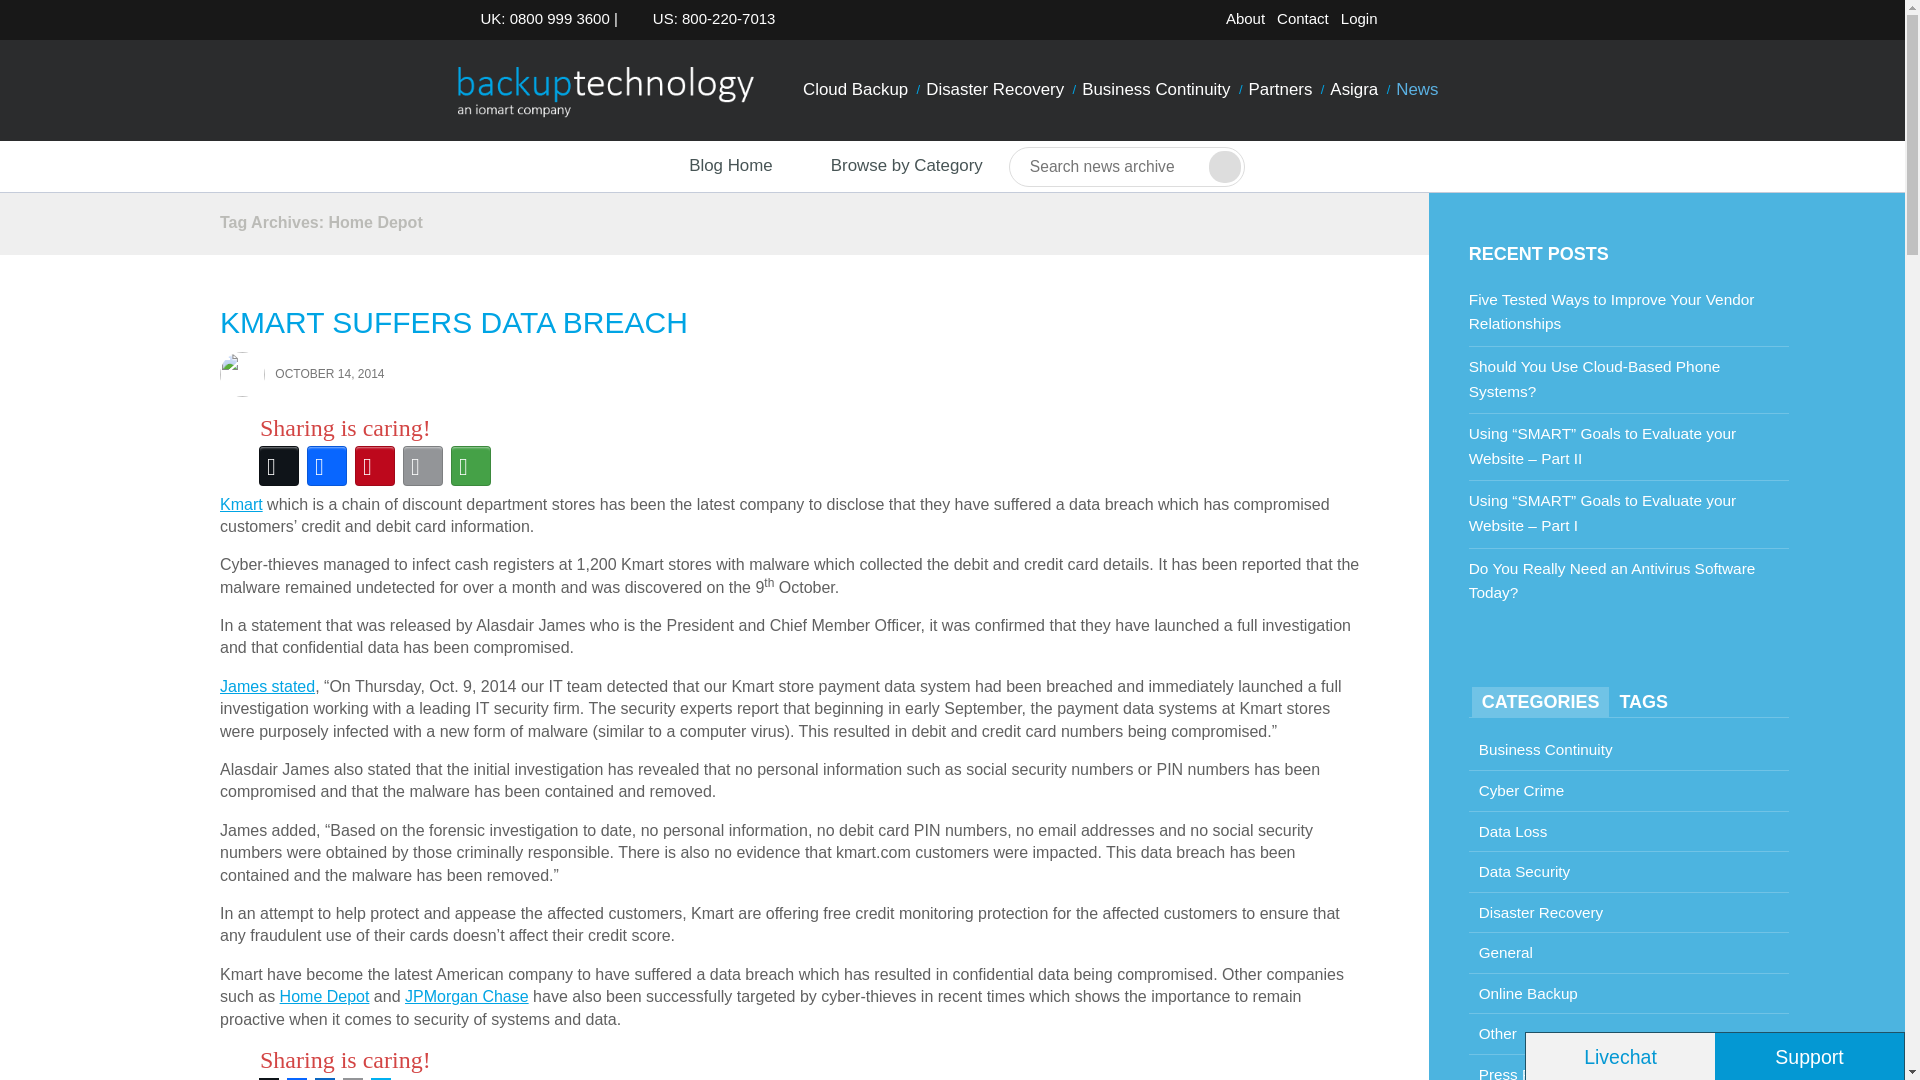 This screenshot has height=1080, width=1920. I want to click on Facebook, so click(296, 1076).